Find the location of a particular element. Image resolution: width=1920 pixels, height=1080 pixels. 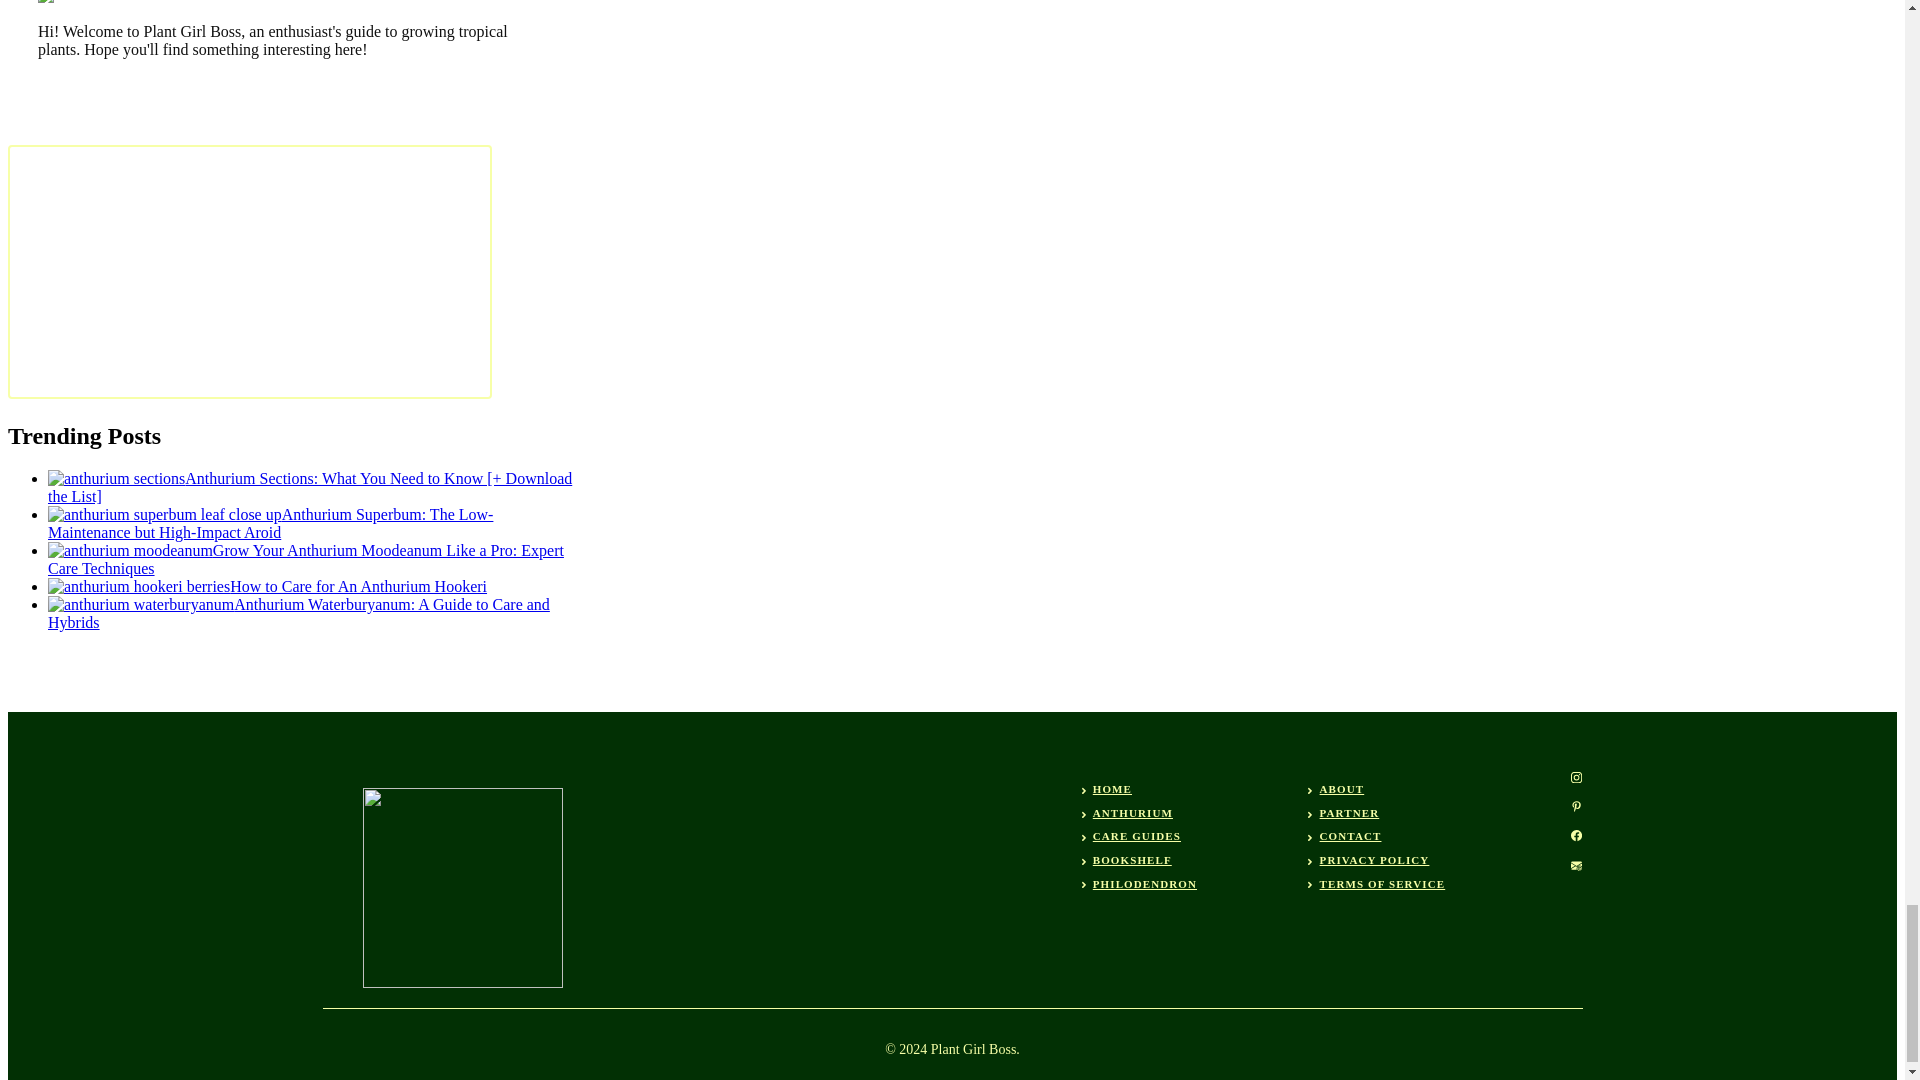

CARE GUIDES is located at coordinates (1136, 836).